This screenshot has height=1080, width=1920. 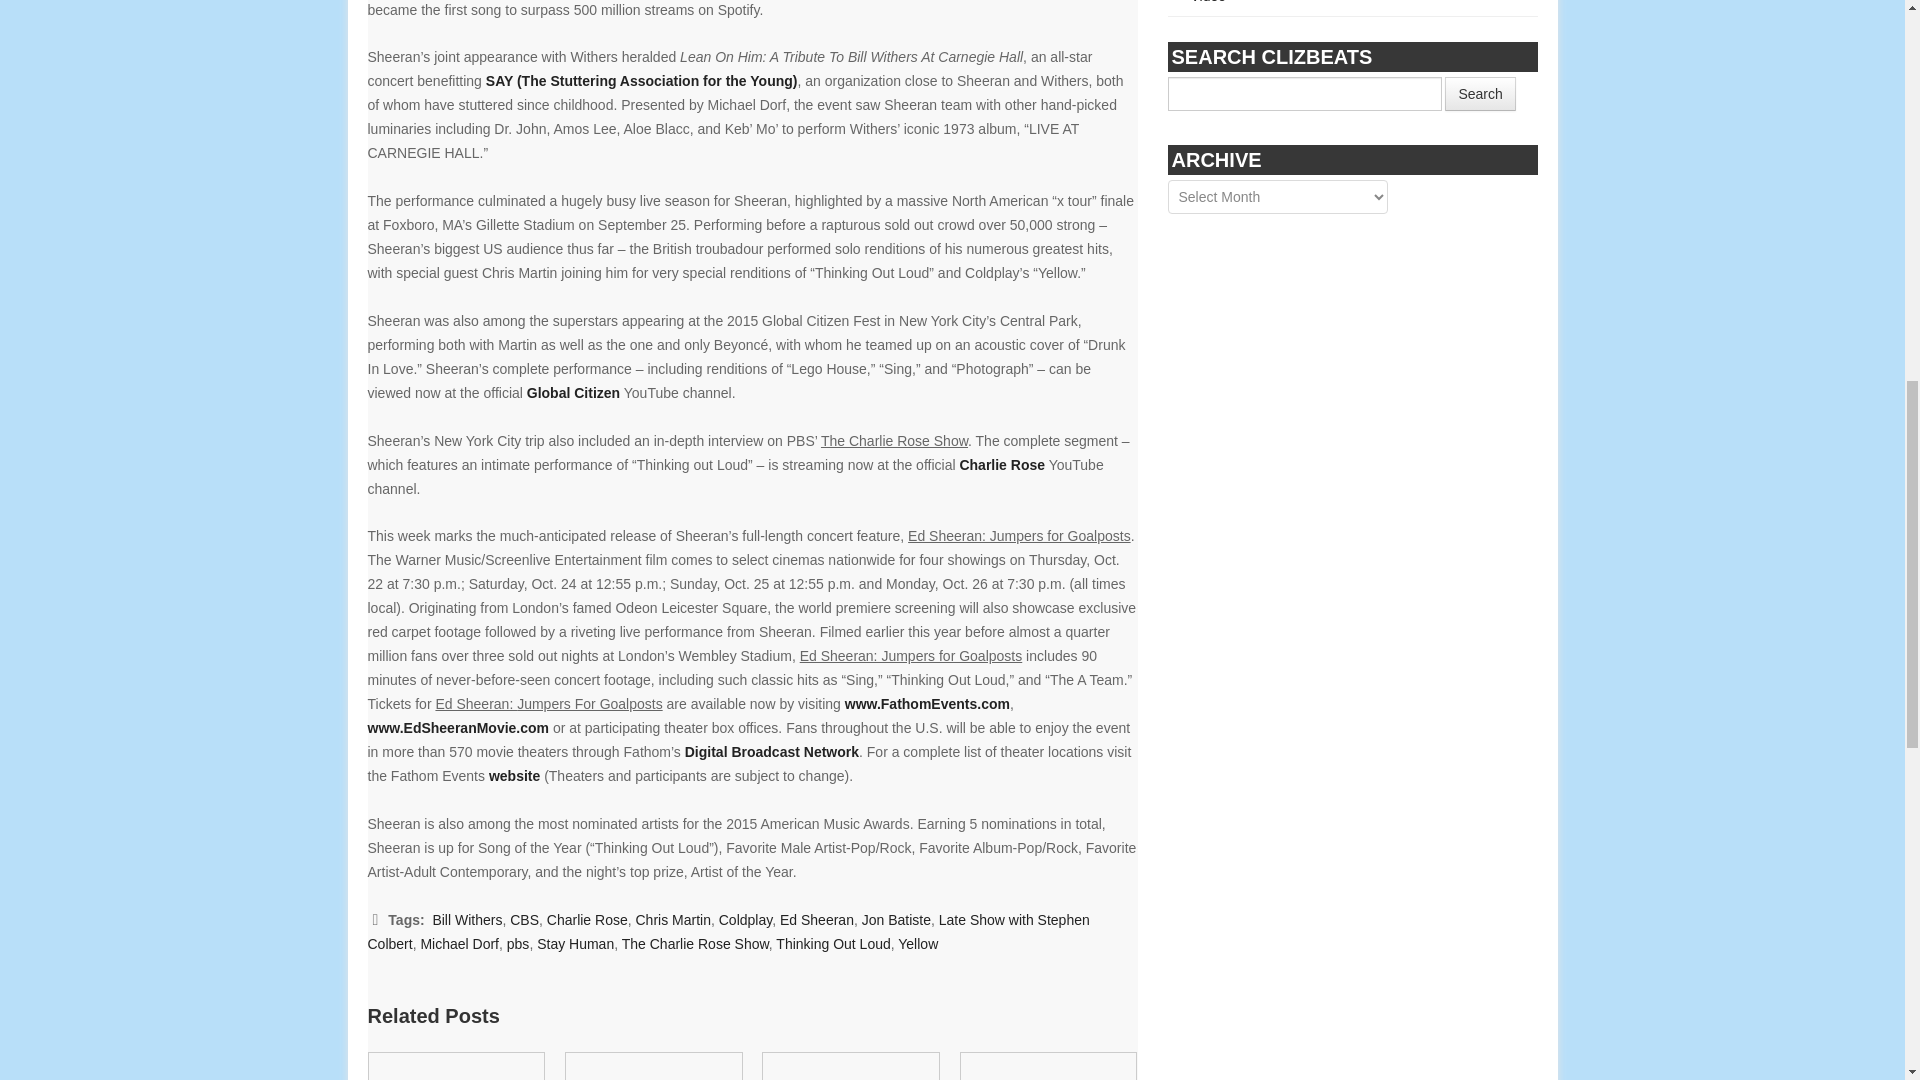 What do you see at coordinates (514, 776) in the screenshot?
I see `website` at bounding box center [514, 776].